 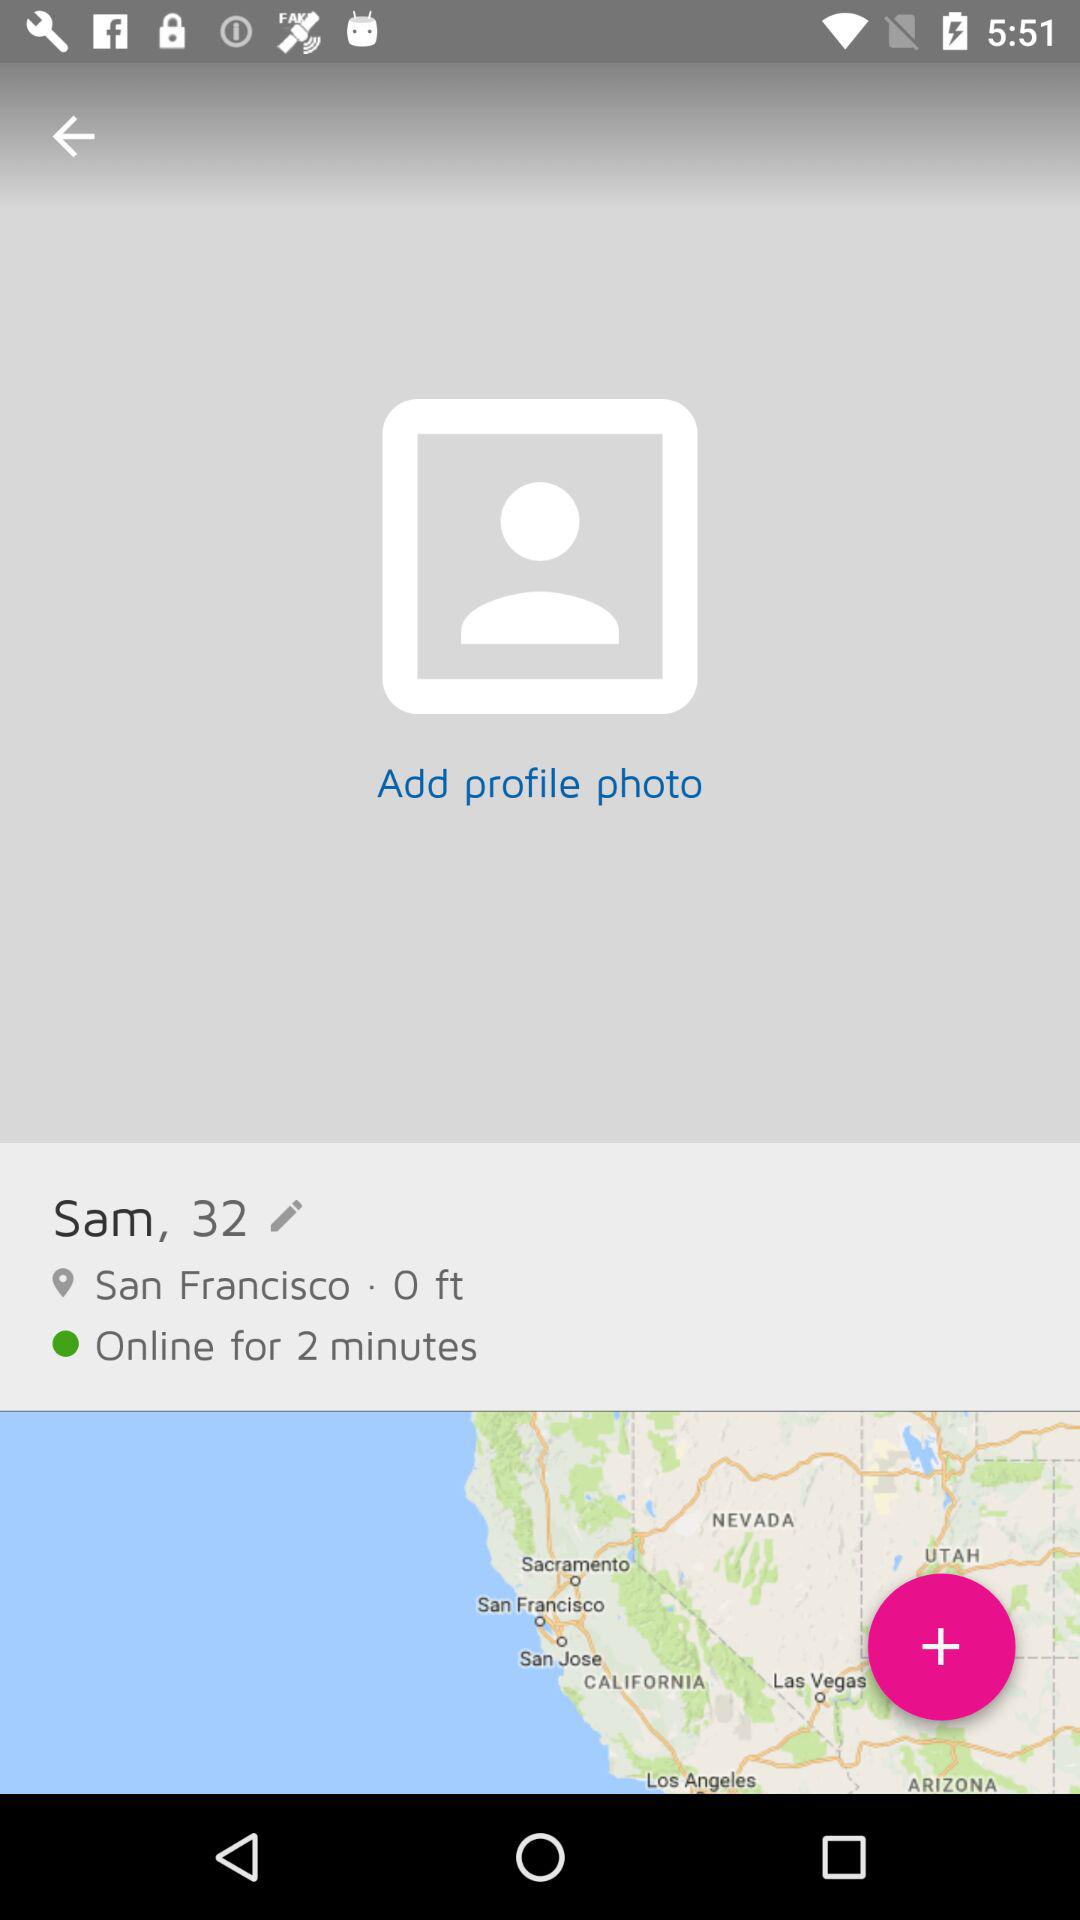 What do you see at coordinates (104, 1216) in the screenshot?
I see `turn off the sam` at bounding box center [104, 1216].